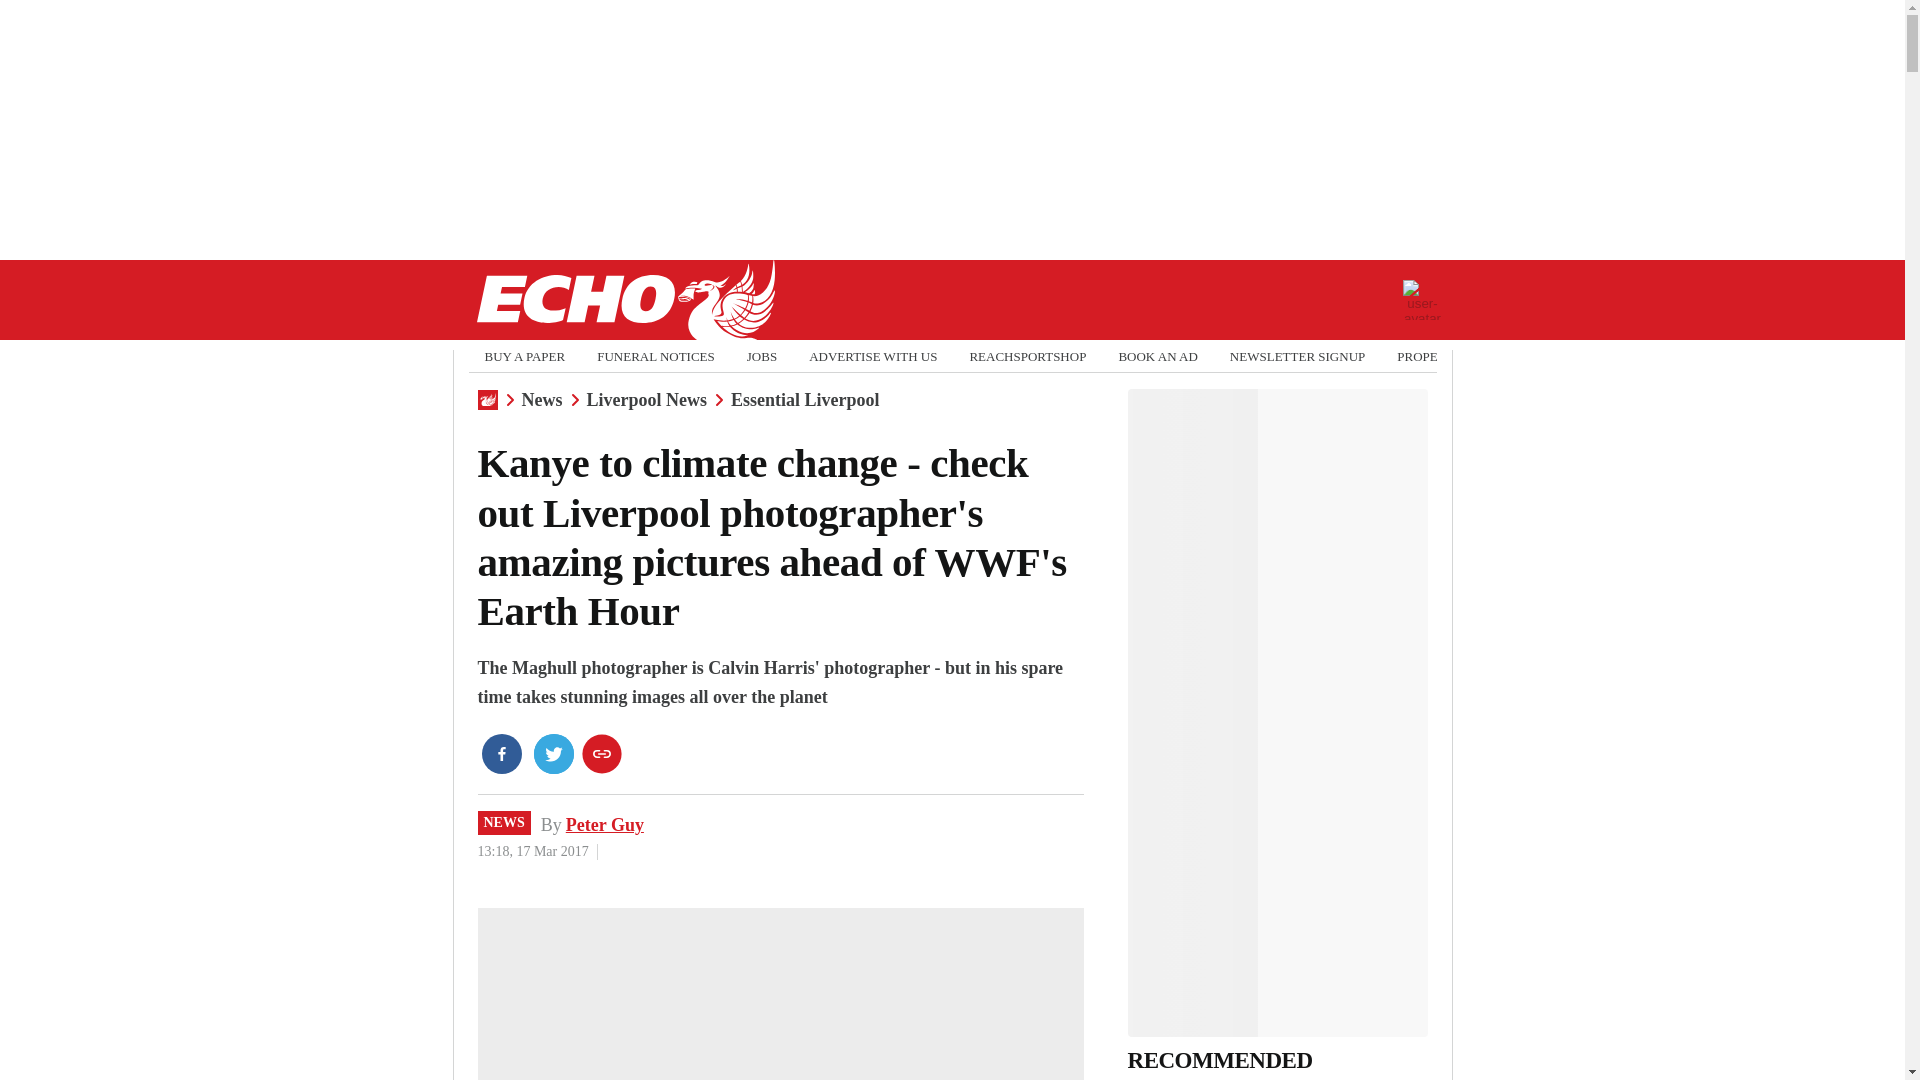  Describe the element at coordinates (656, 356) in the screenshot. I see `FUNERAL NOTICES` at that location.